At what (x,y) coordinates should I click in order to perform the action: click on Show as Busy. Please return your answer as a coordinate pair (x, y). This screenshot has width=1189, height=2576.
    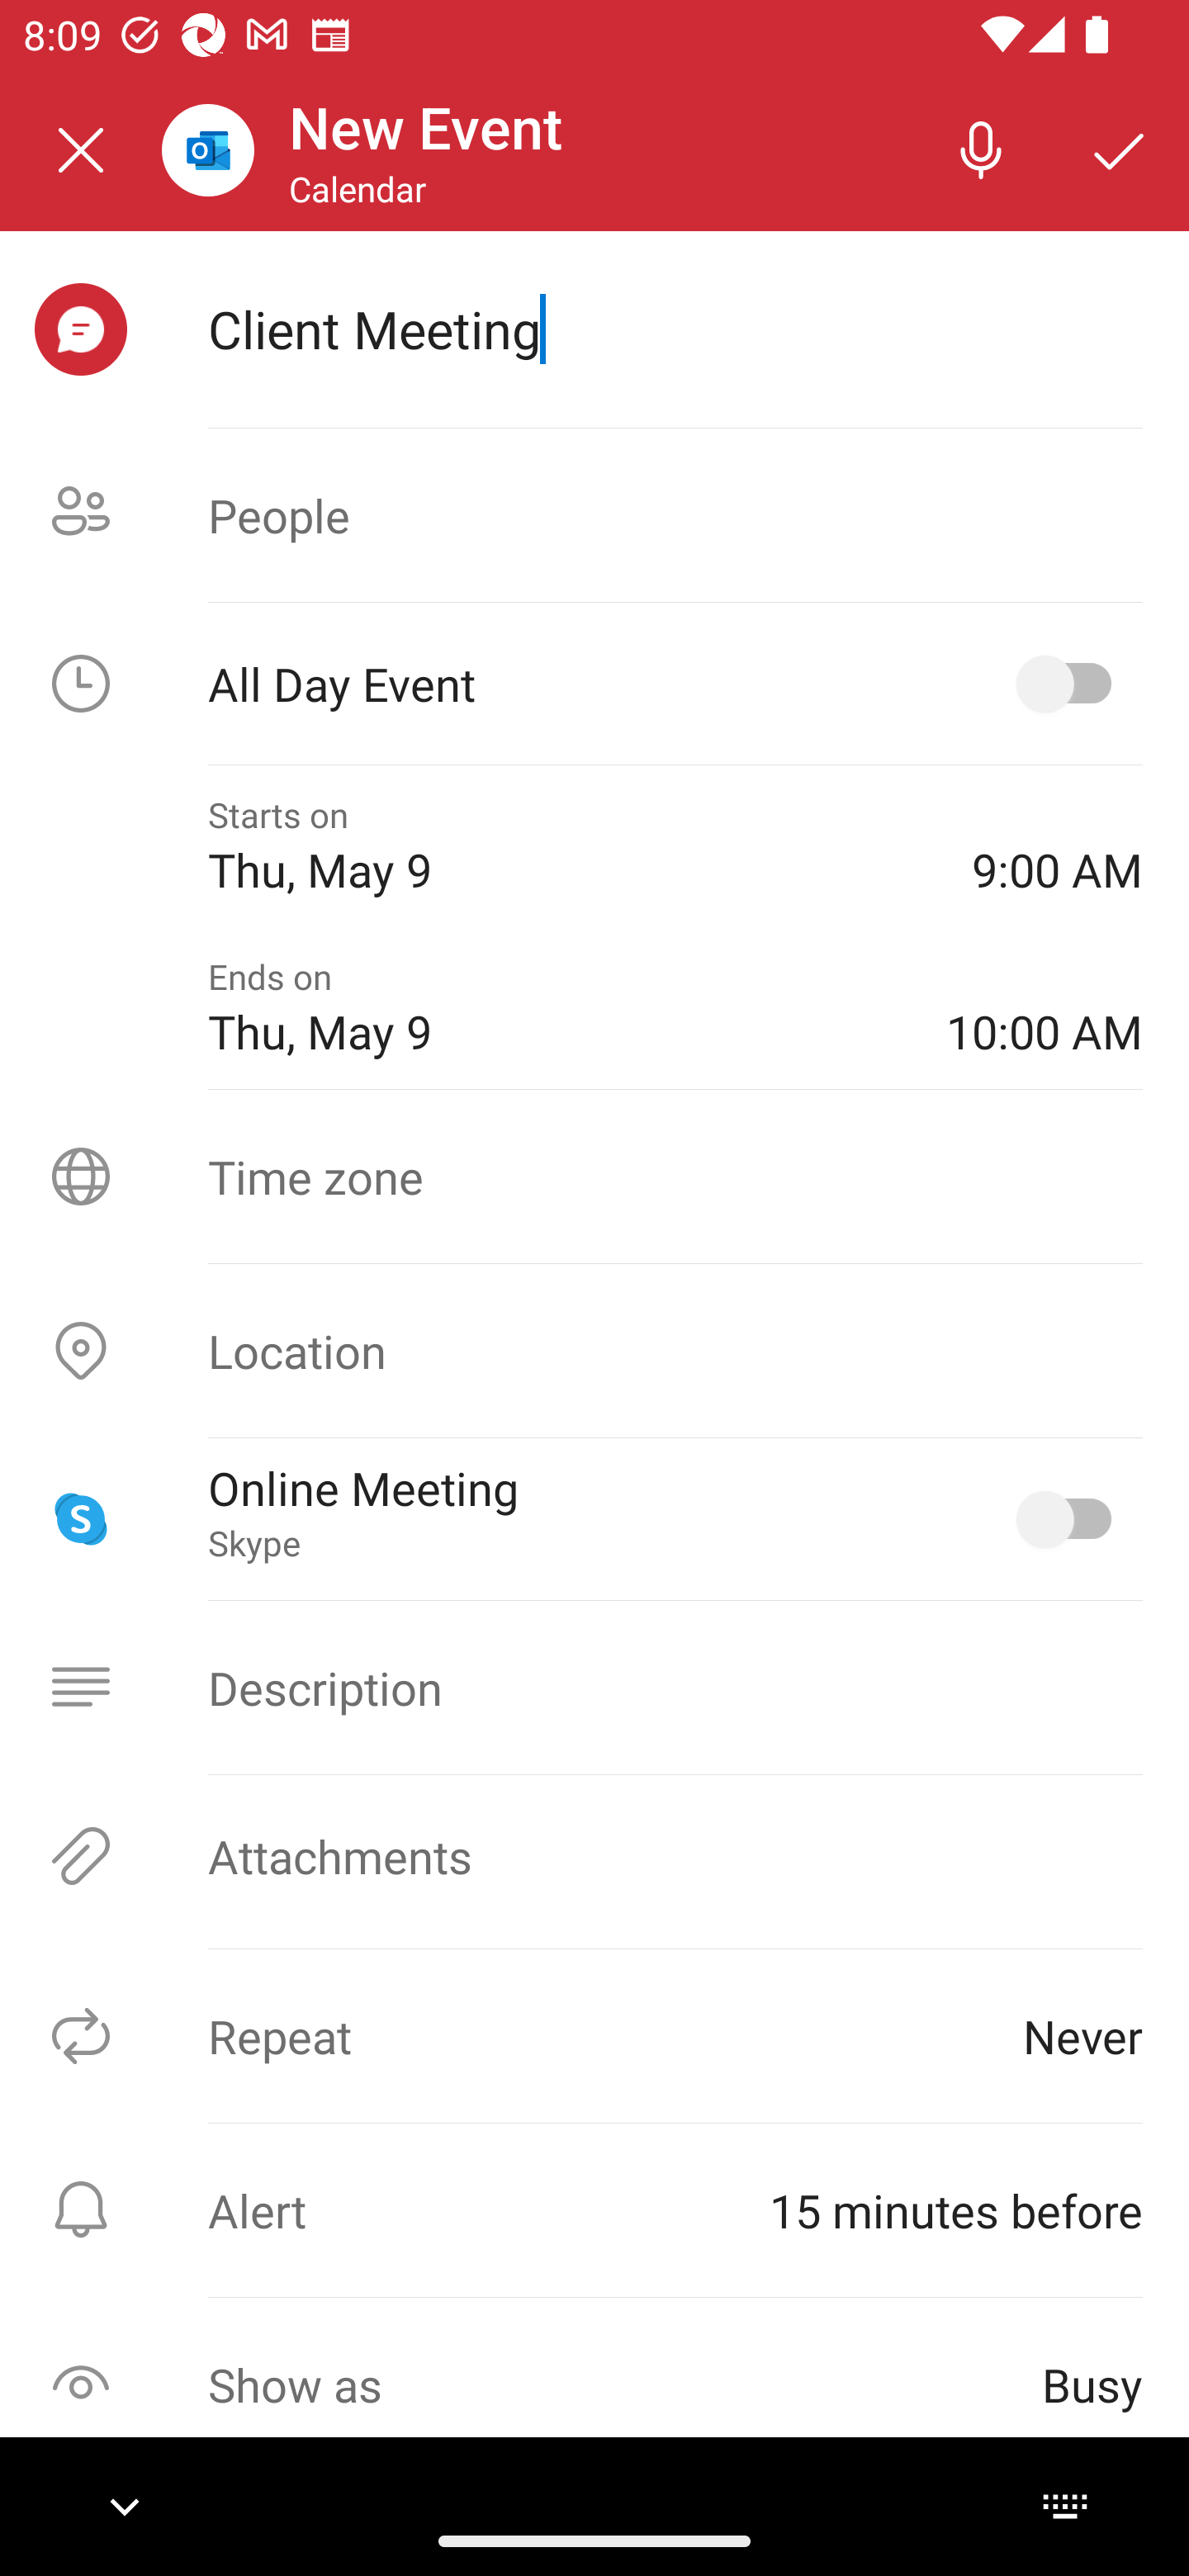
    Looking at the image, I should click on (594, 2384).